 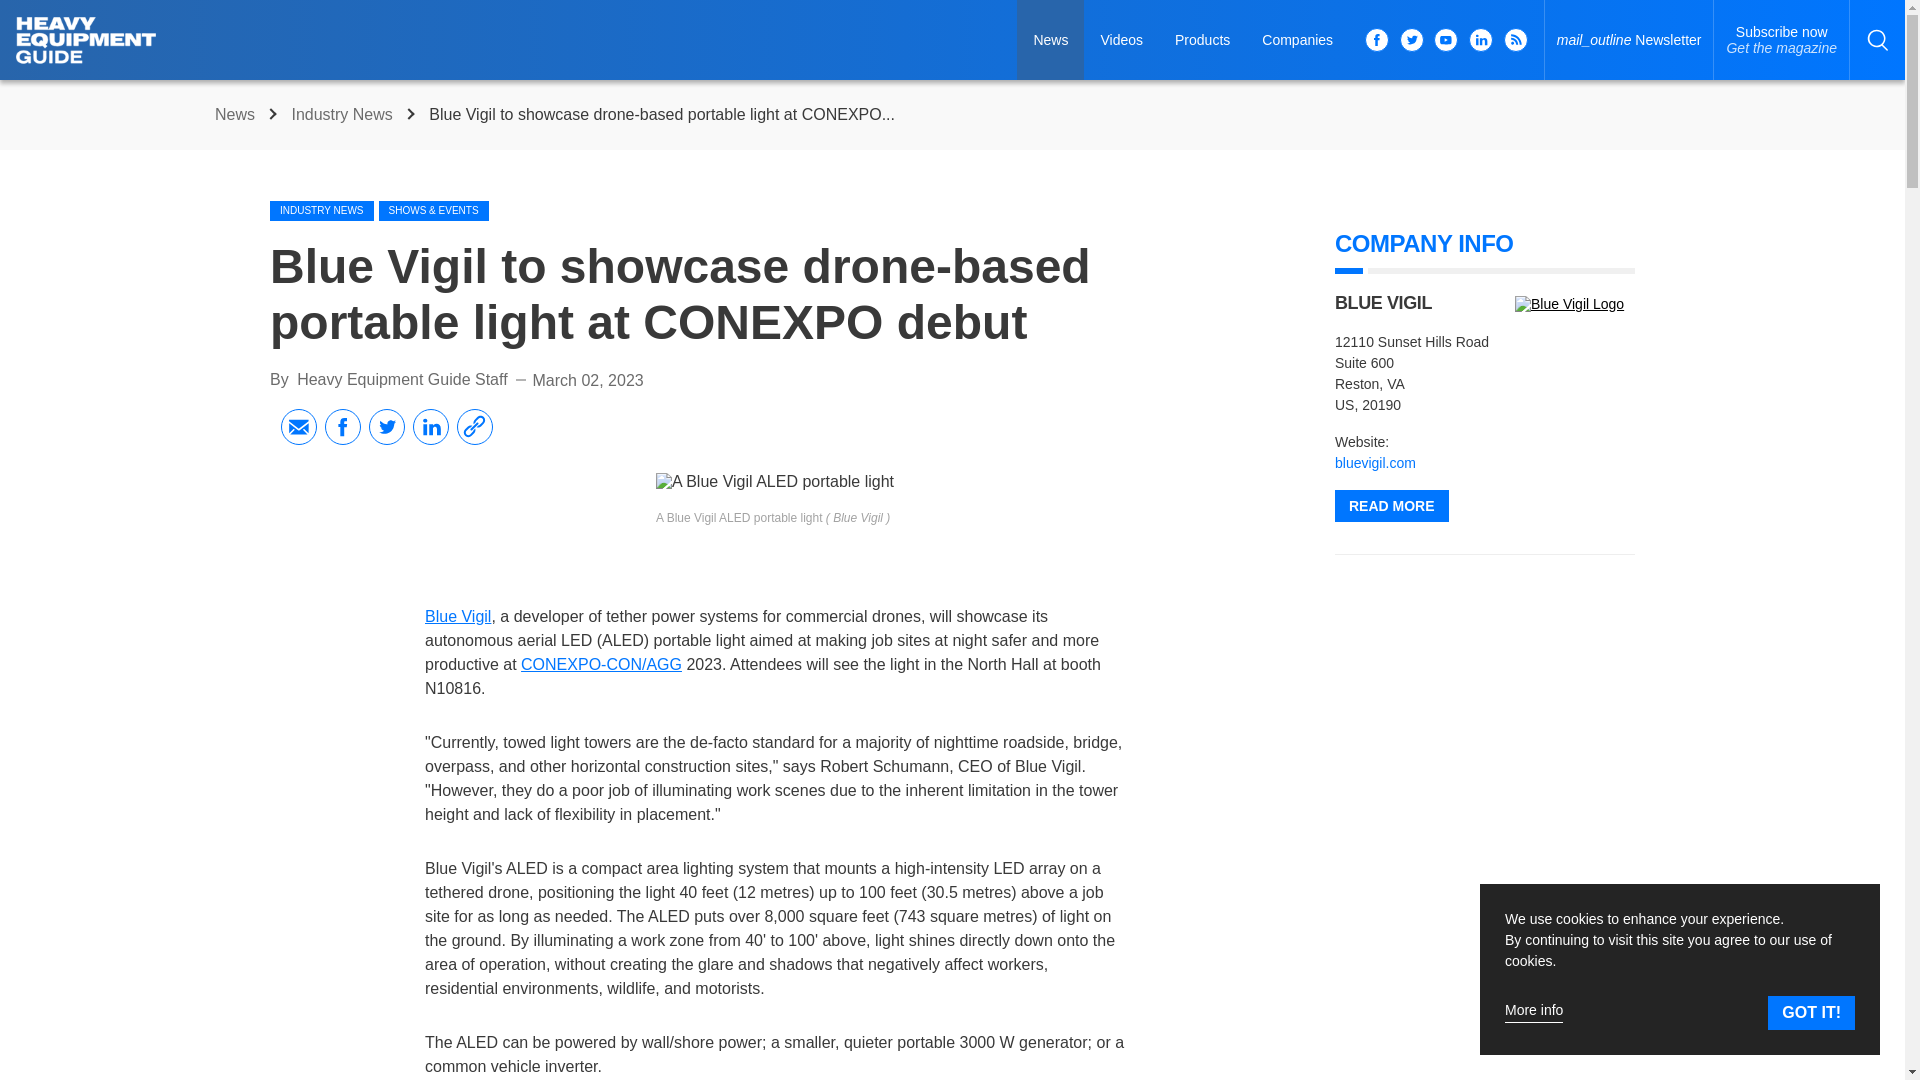 I want to click on Products, so click(x=775, y=482).